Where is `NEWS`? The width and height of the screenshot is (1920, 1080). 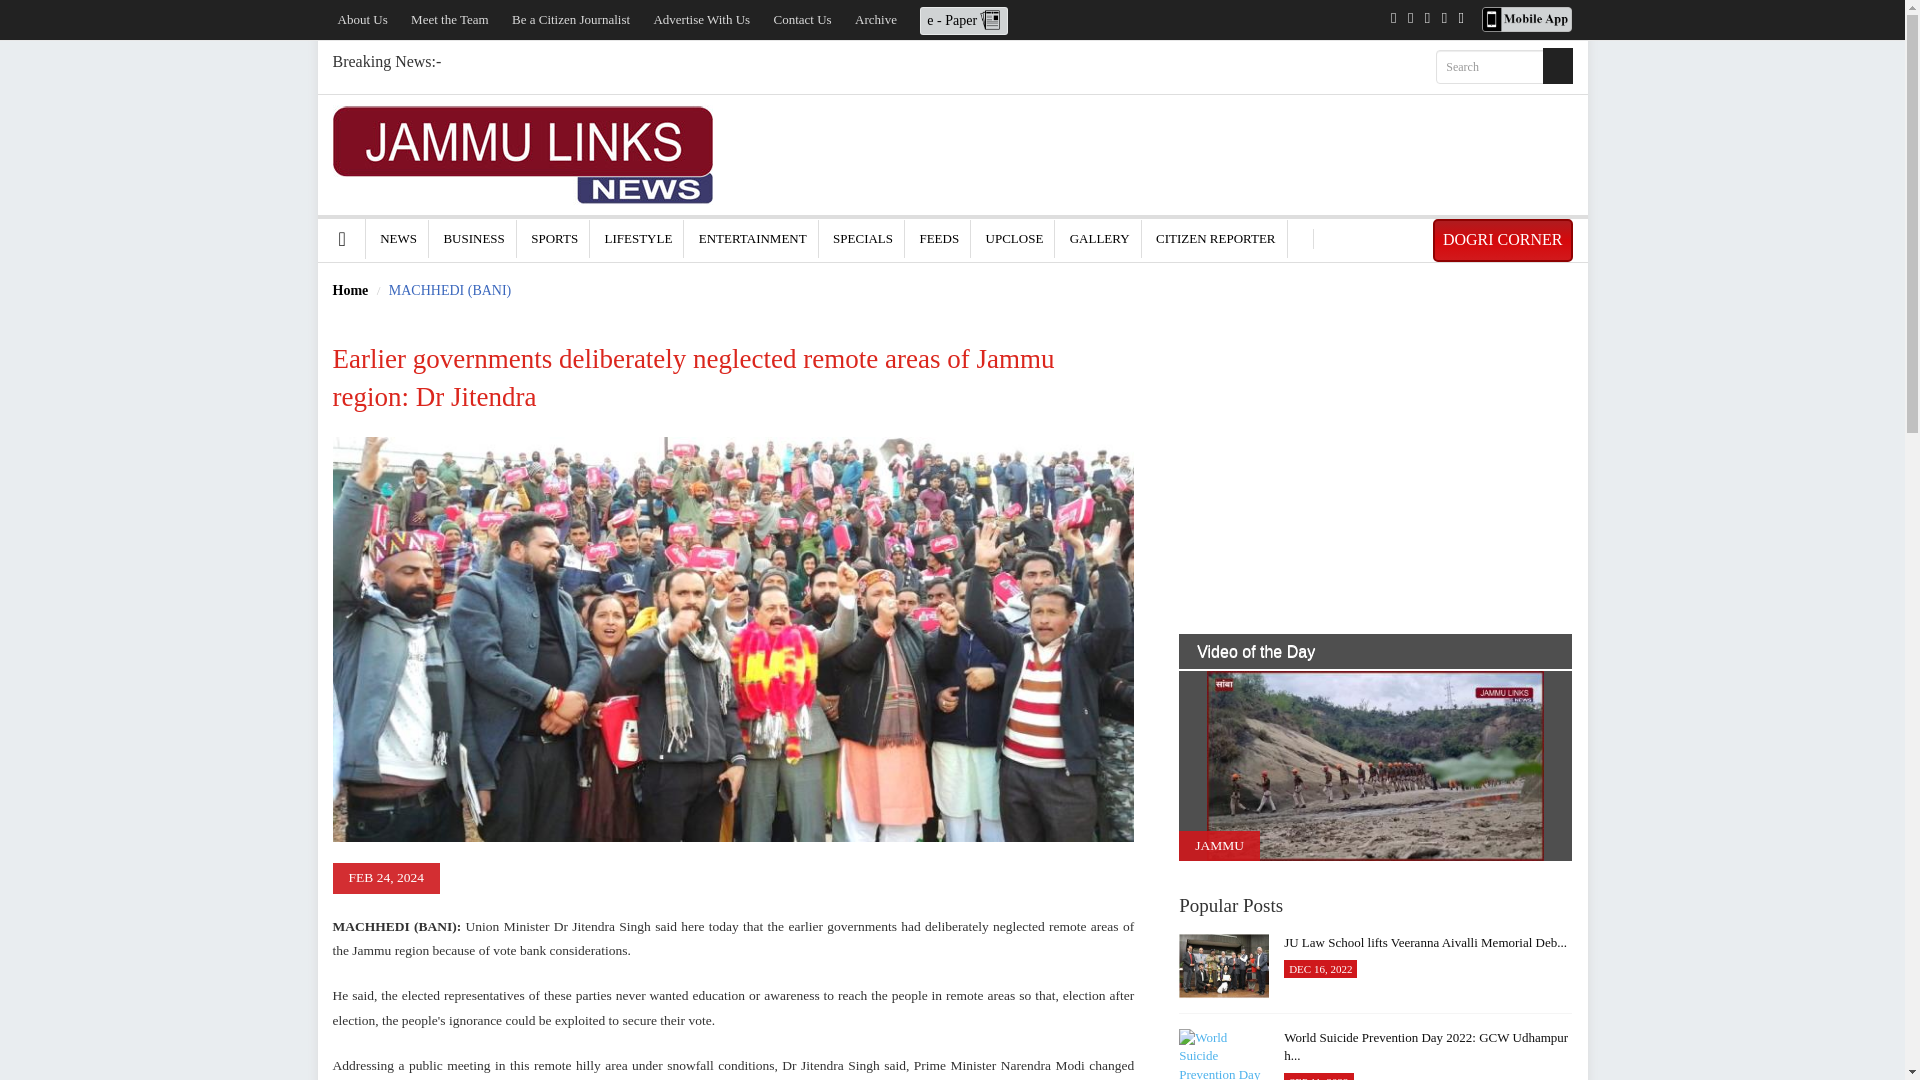 NEWS is located at coordinates (398, 238).